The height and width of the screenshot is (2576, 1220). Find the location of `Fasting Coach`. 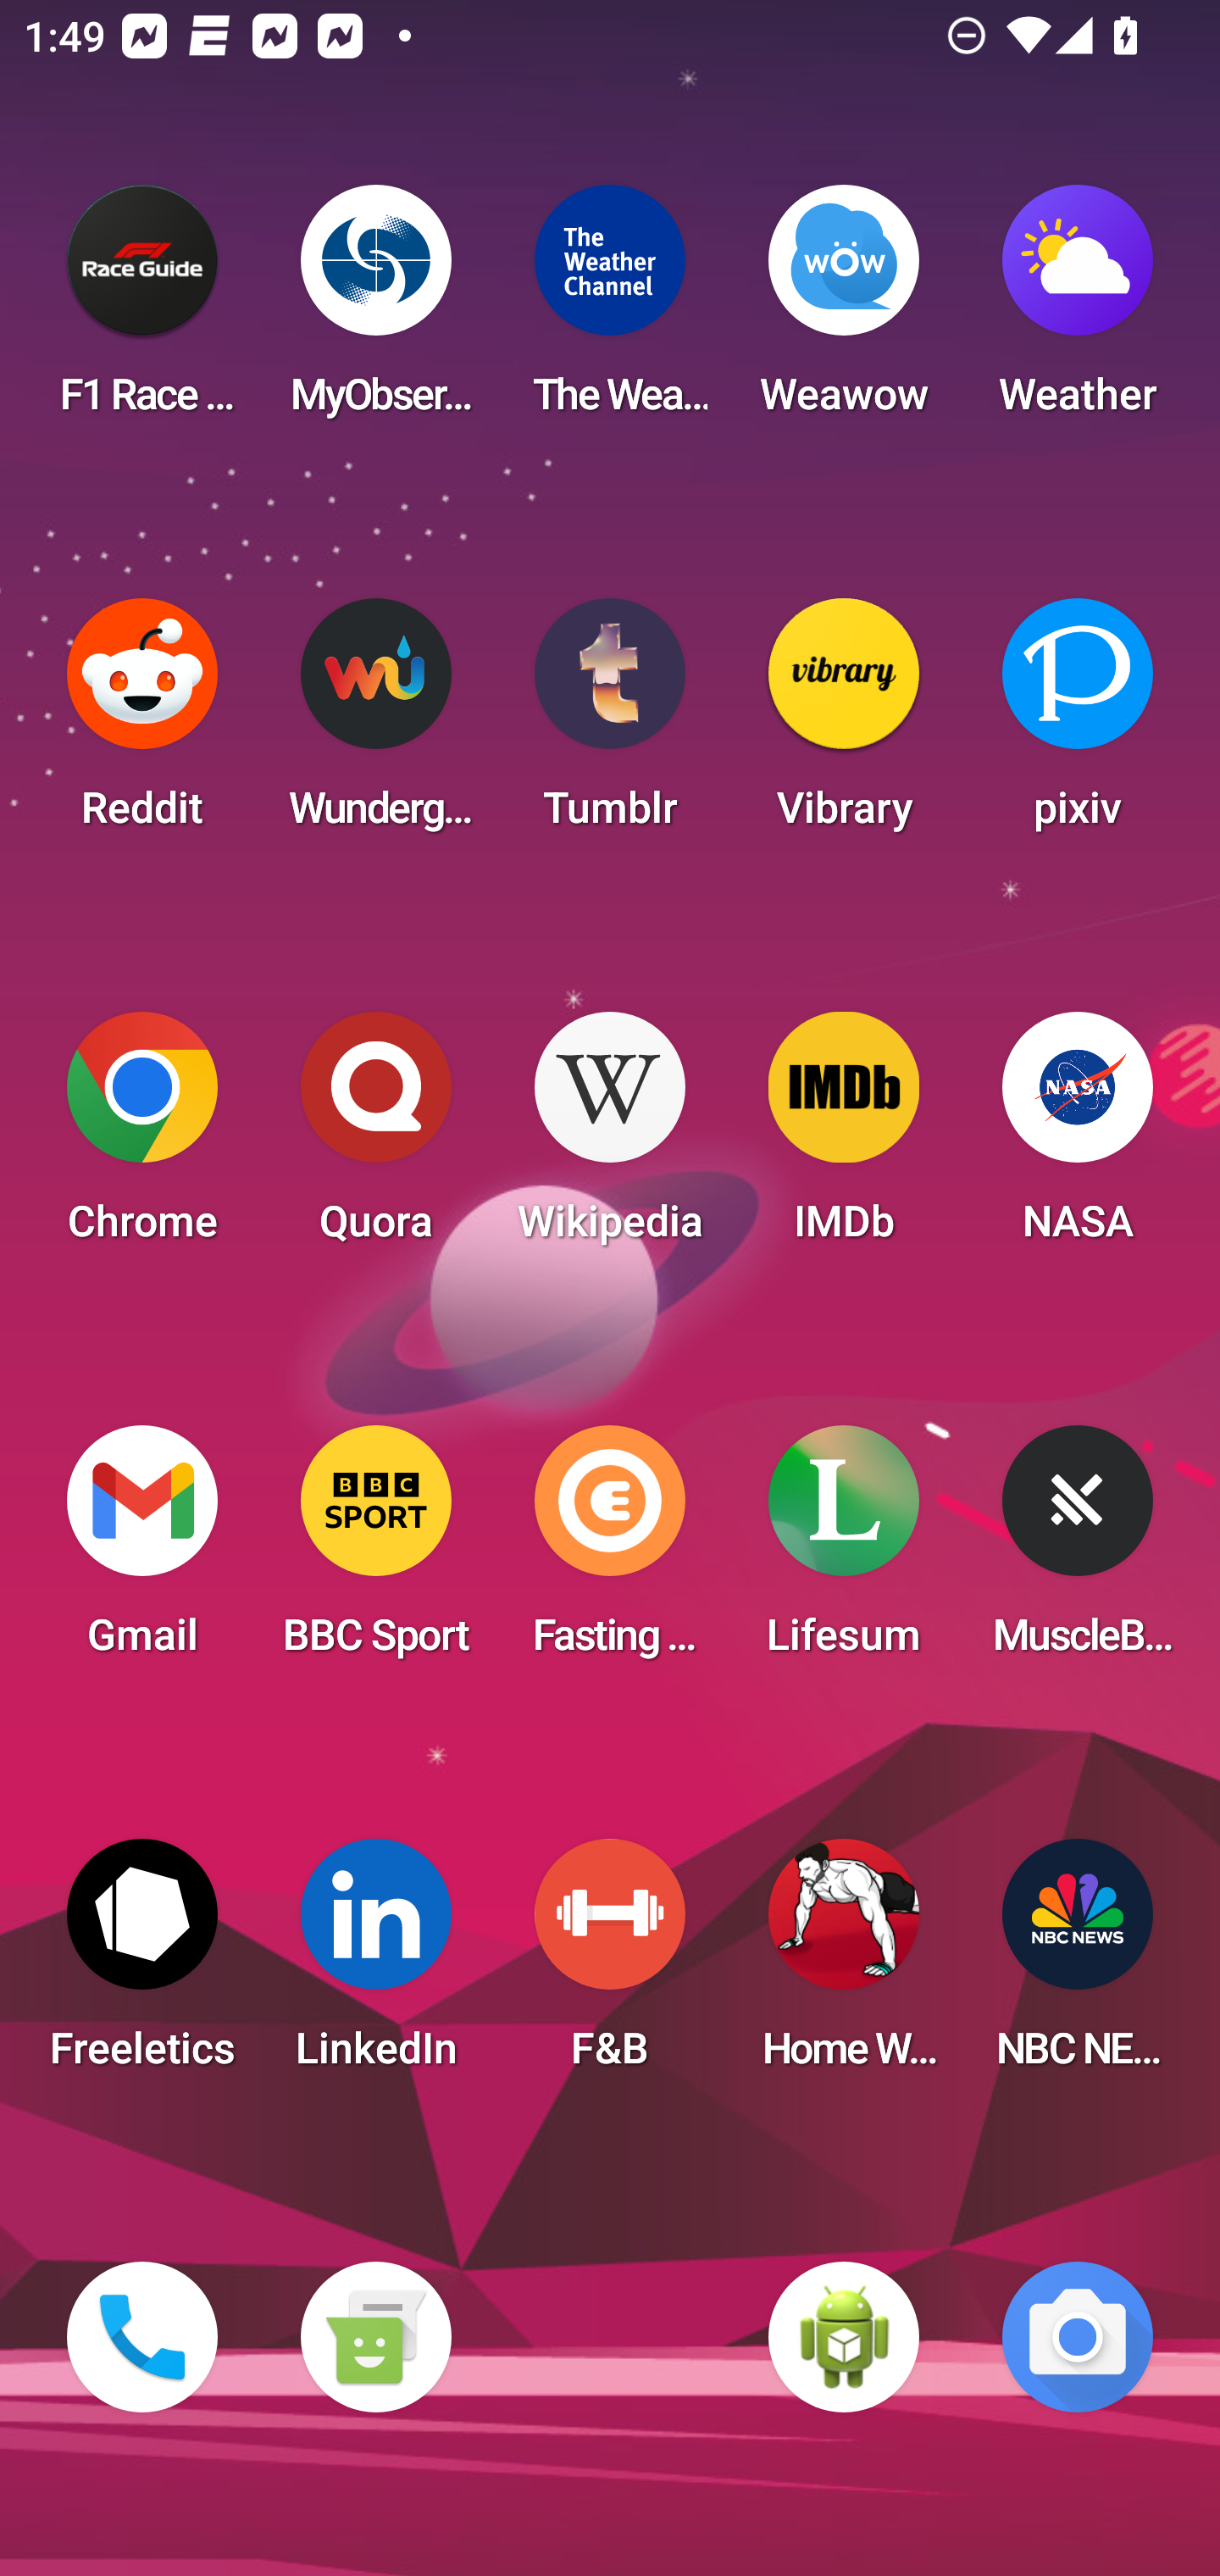

Fasting Coach is located at coordinates (610, 1551).